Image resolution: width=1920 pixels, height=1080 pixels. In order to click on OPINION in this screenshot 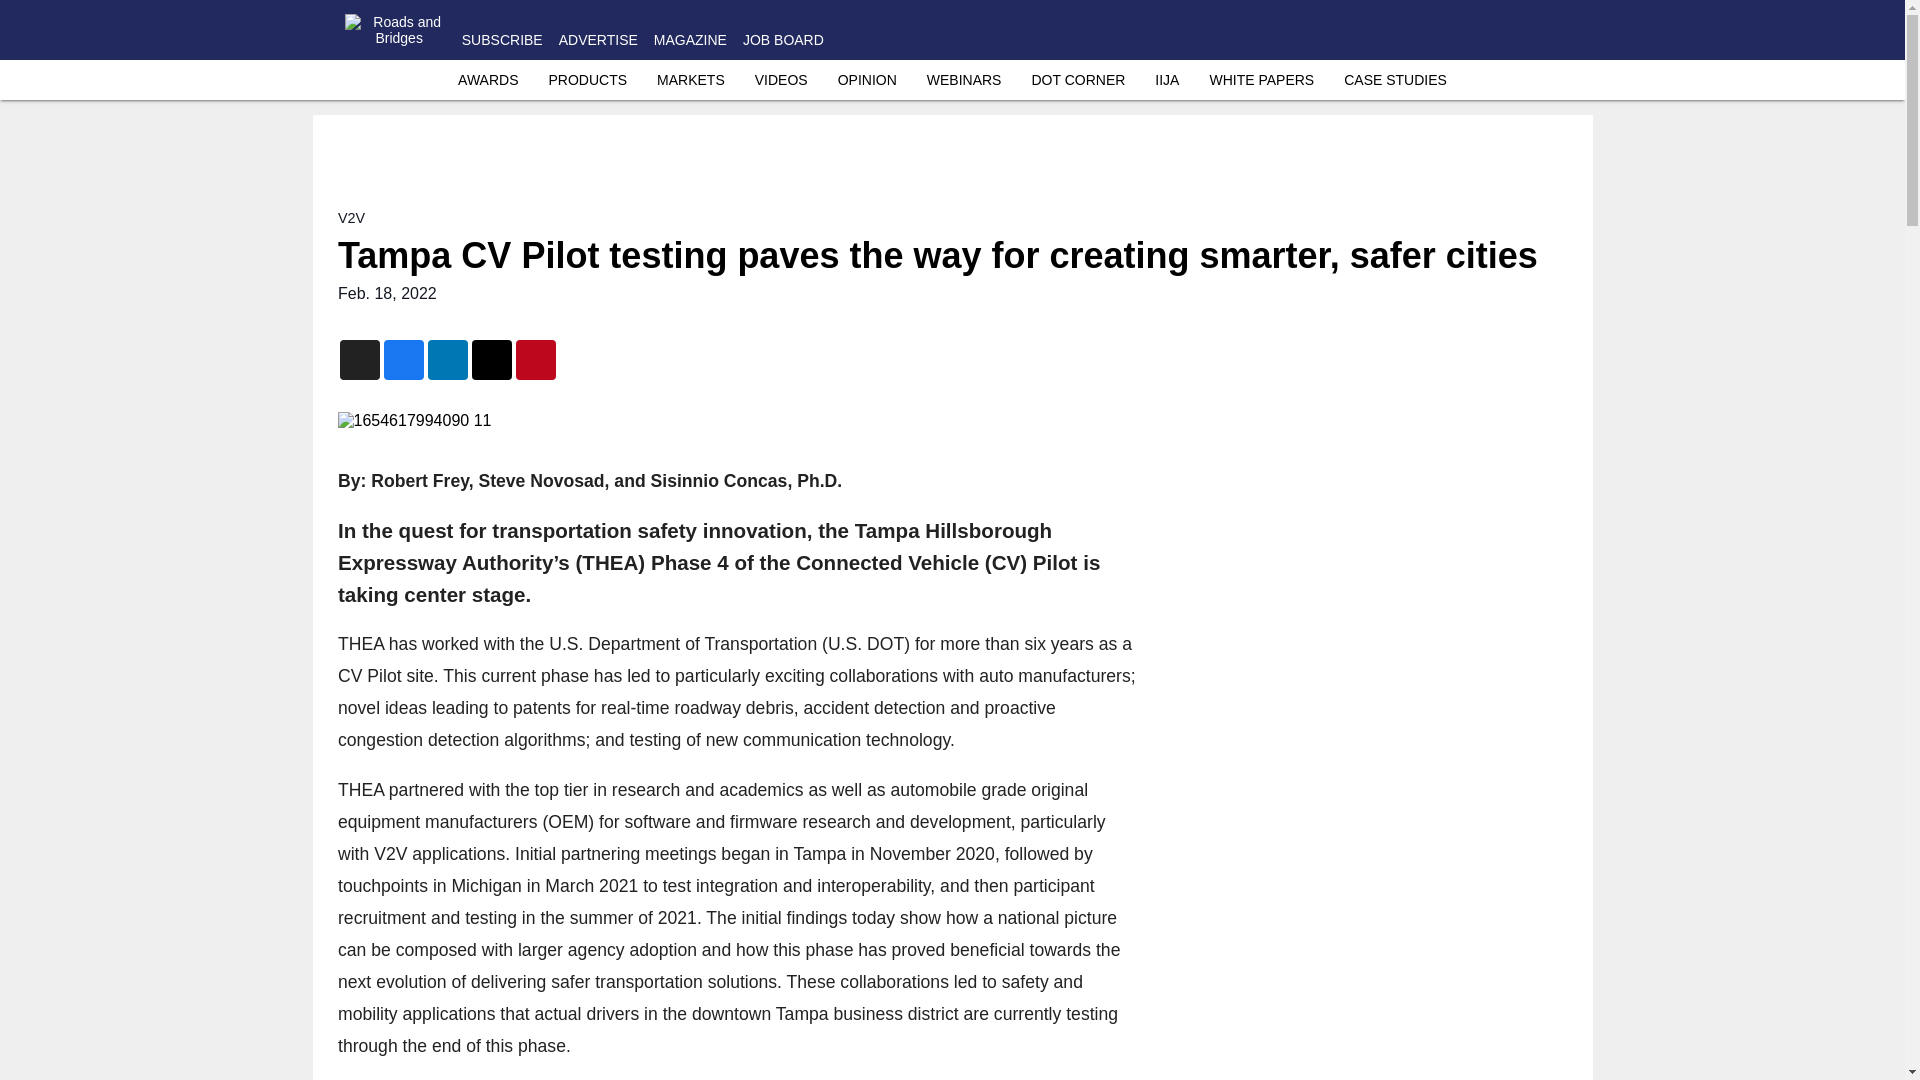, I will do `click(866, 80)`.